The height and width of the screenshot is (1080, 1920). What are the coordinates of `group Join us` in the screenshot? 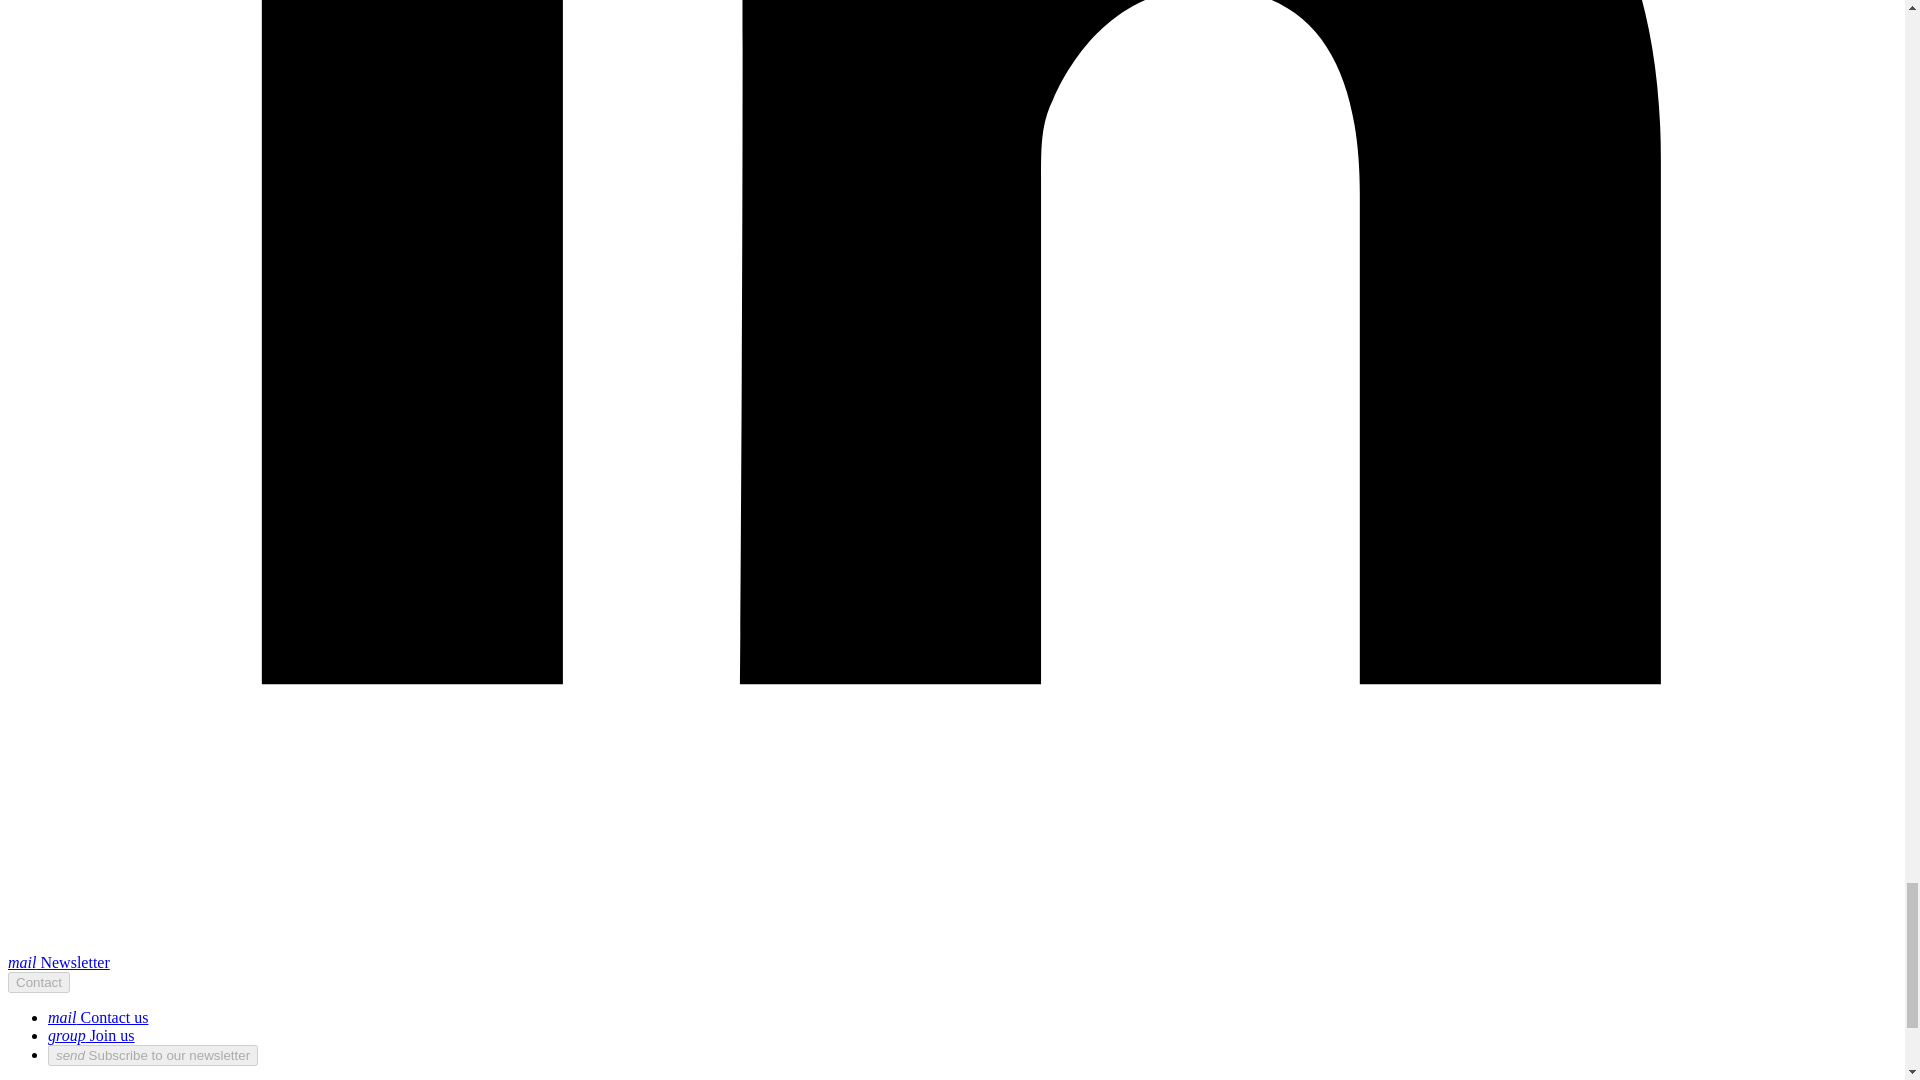 It's located at (91, 1036).